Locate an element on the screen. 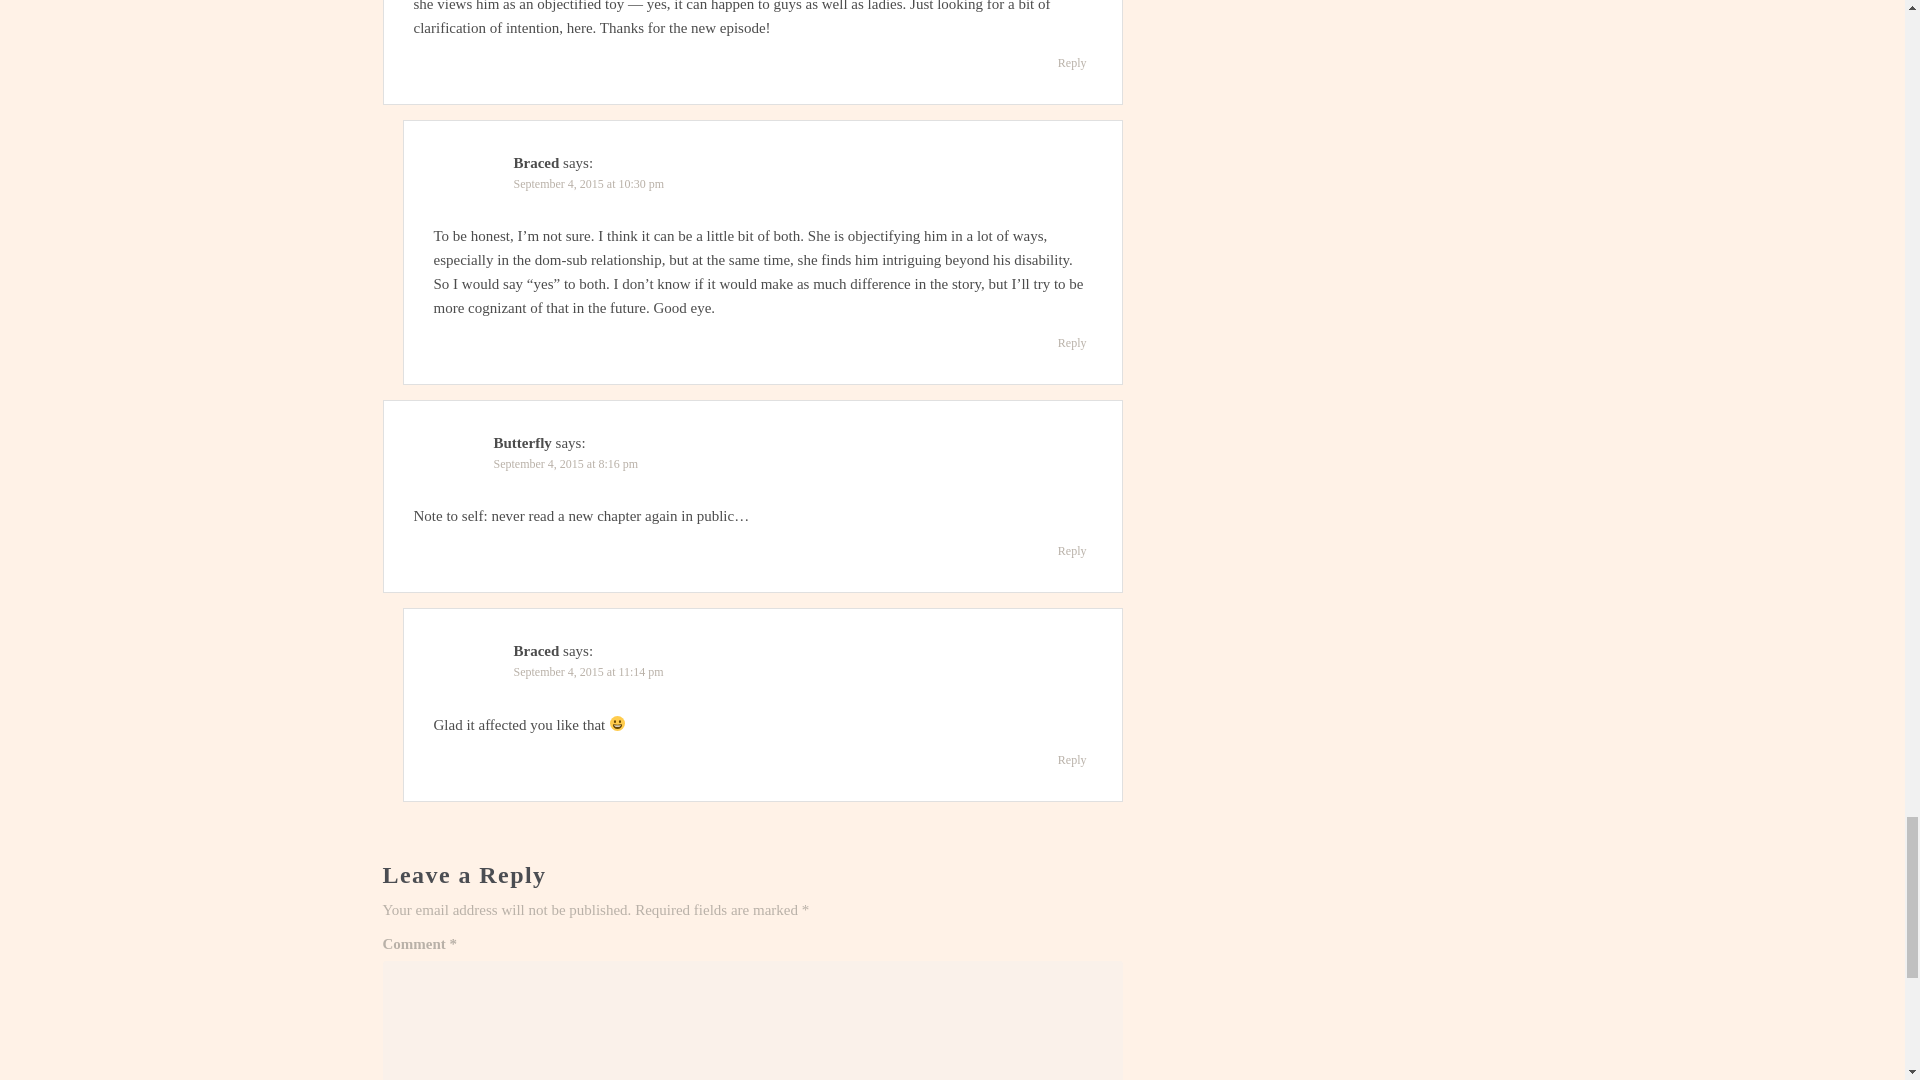  Reply is located at coordinates (1072, 342).